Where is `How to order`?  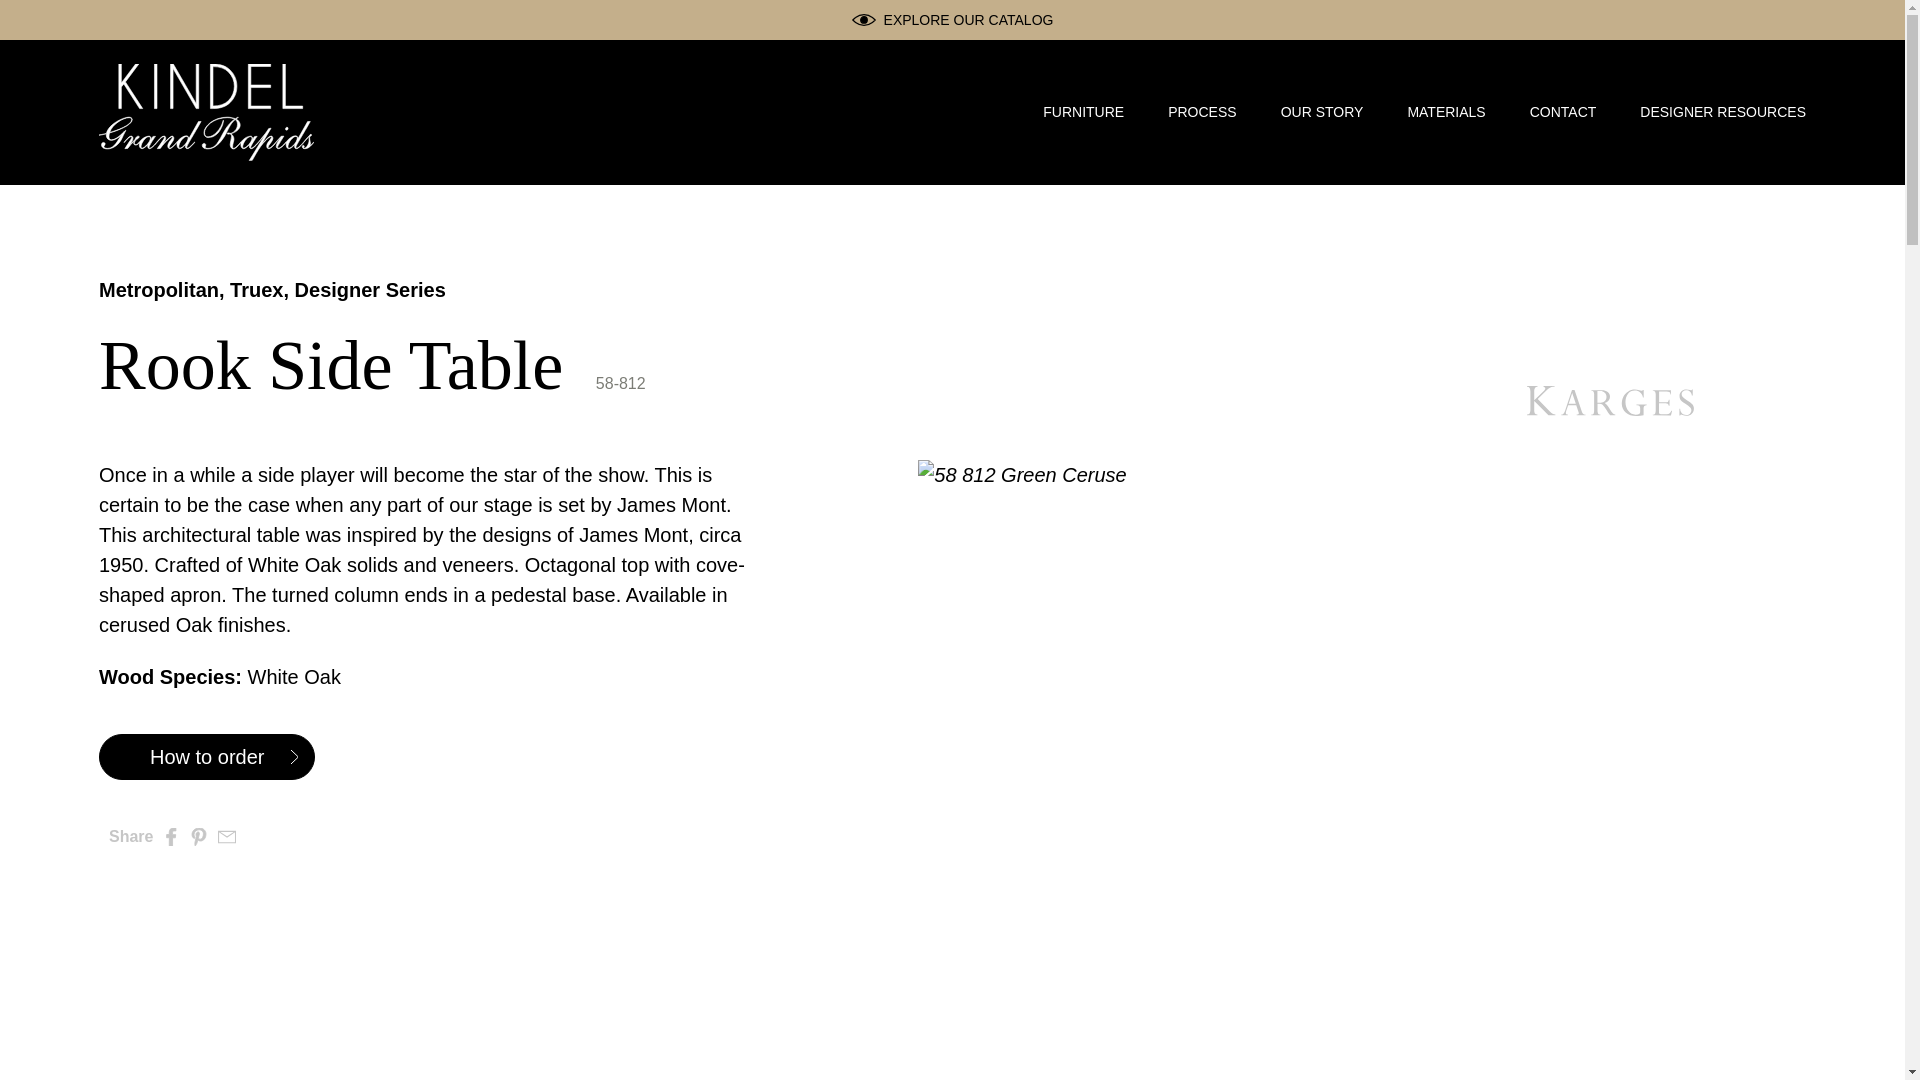 How to order is located at coordinates (208, 756).